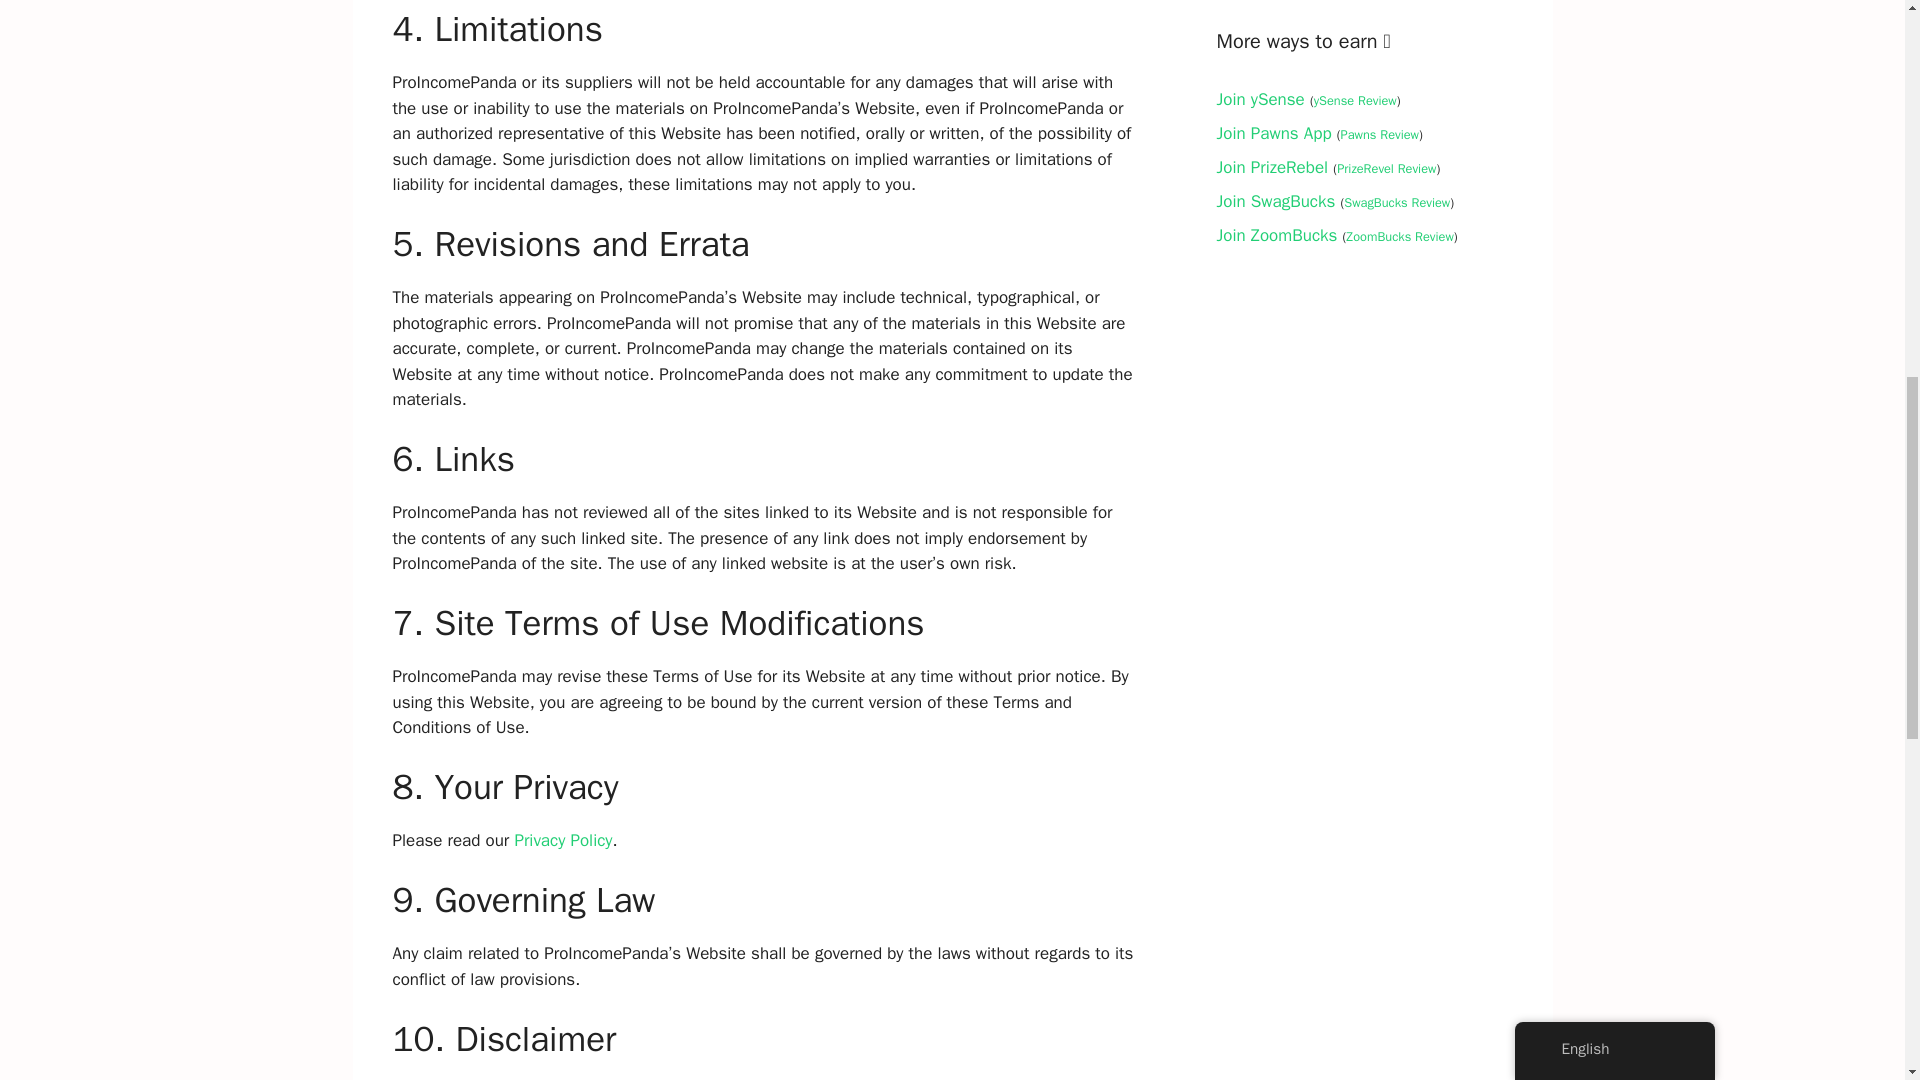  Describe the element at coordinates (1355, 100) in the screenshot. I see `ySense Review` at that location.